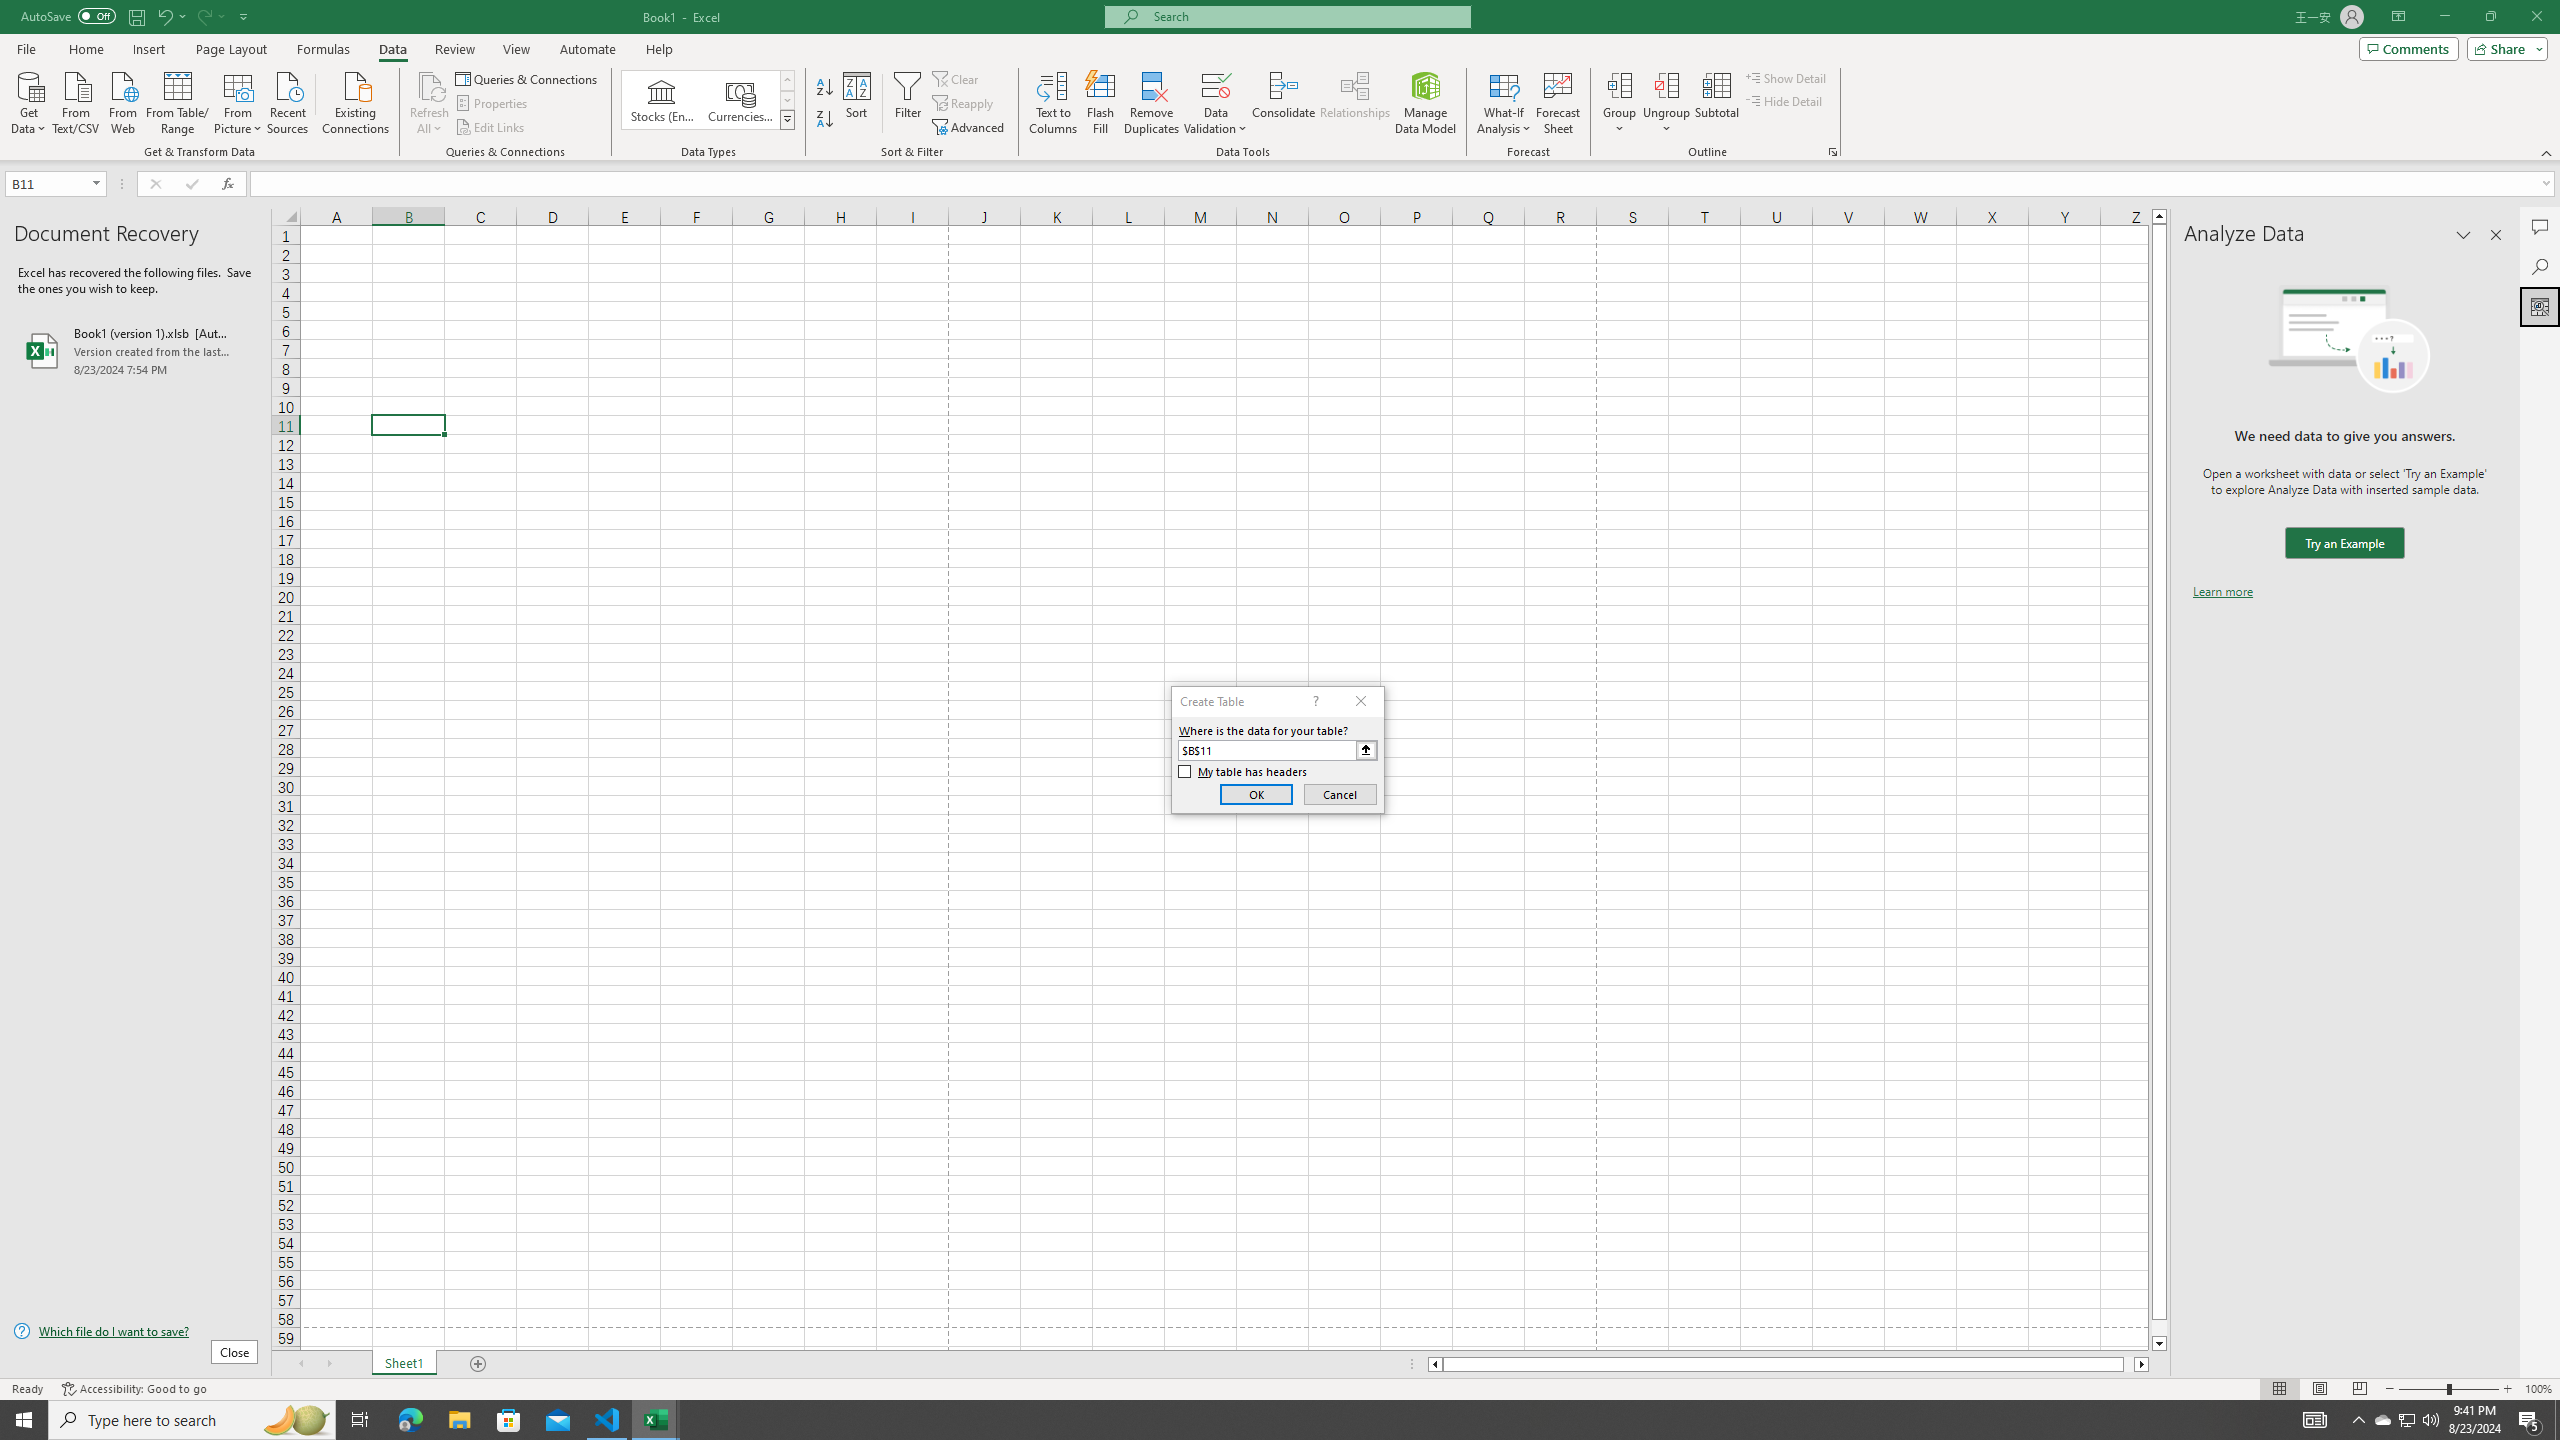 The width and height of the screenshot is (2560, 1440). What do you see at coordinates (122, 101) in the screenshot?
I see `From Web` at bounding box center [122, 101].